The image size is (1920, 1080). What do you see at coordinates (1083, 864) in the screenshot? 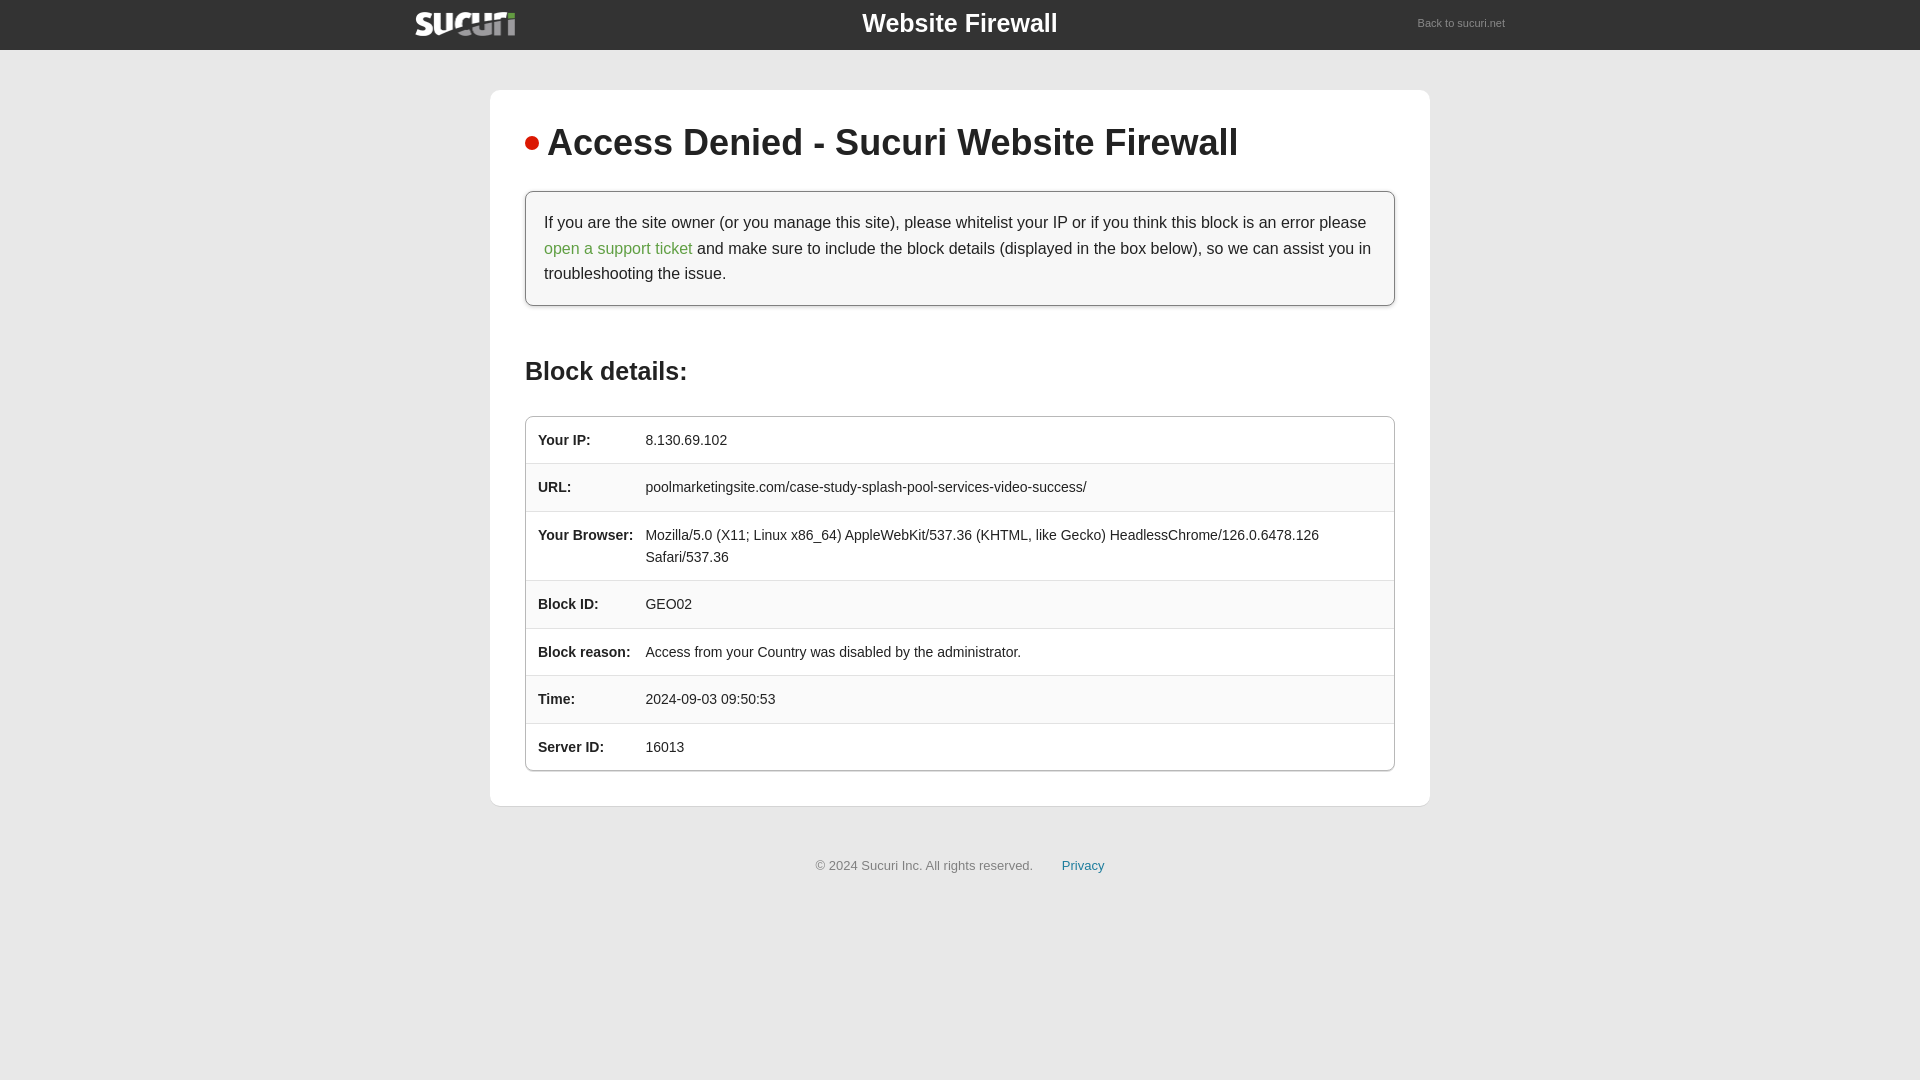
I see `Privacy` at bounding box center [1083, 864].